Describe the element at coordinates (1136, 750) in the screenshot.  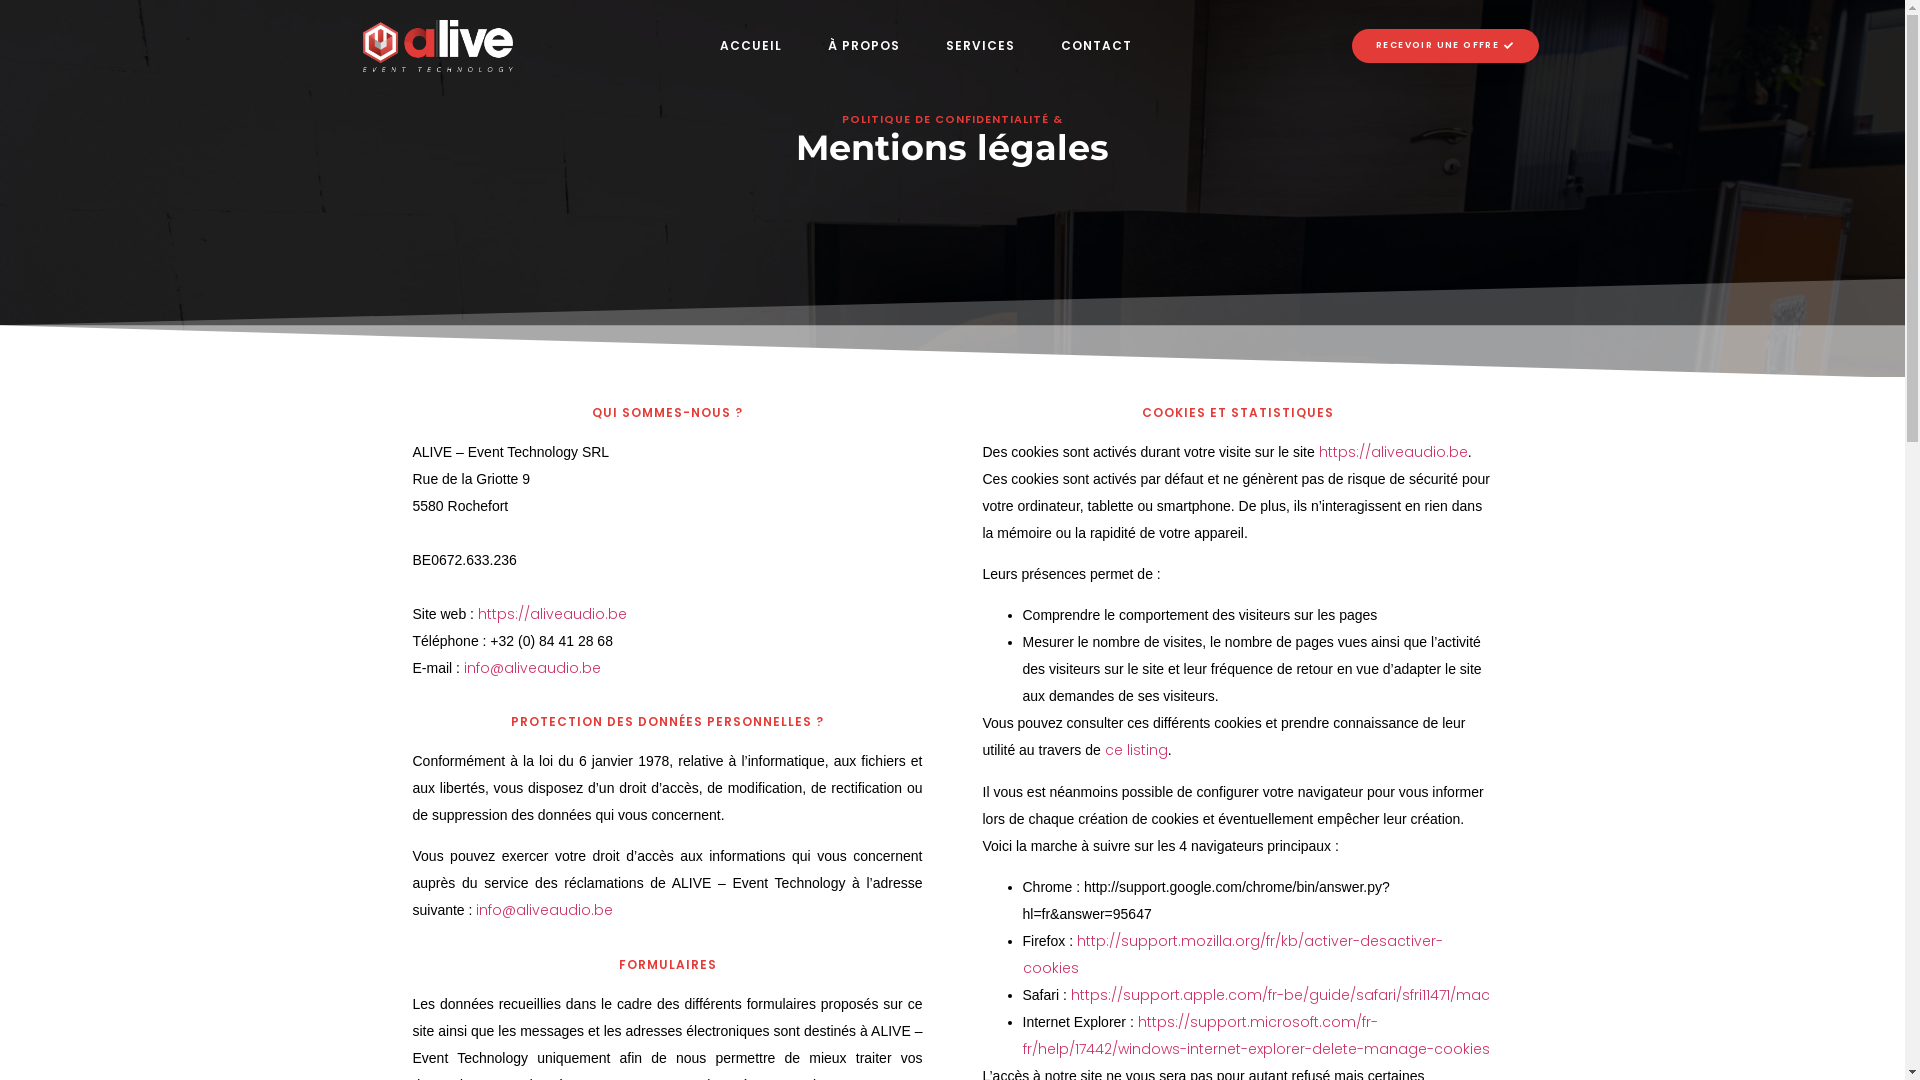
I see `ce listing` at that location.